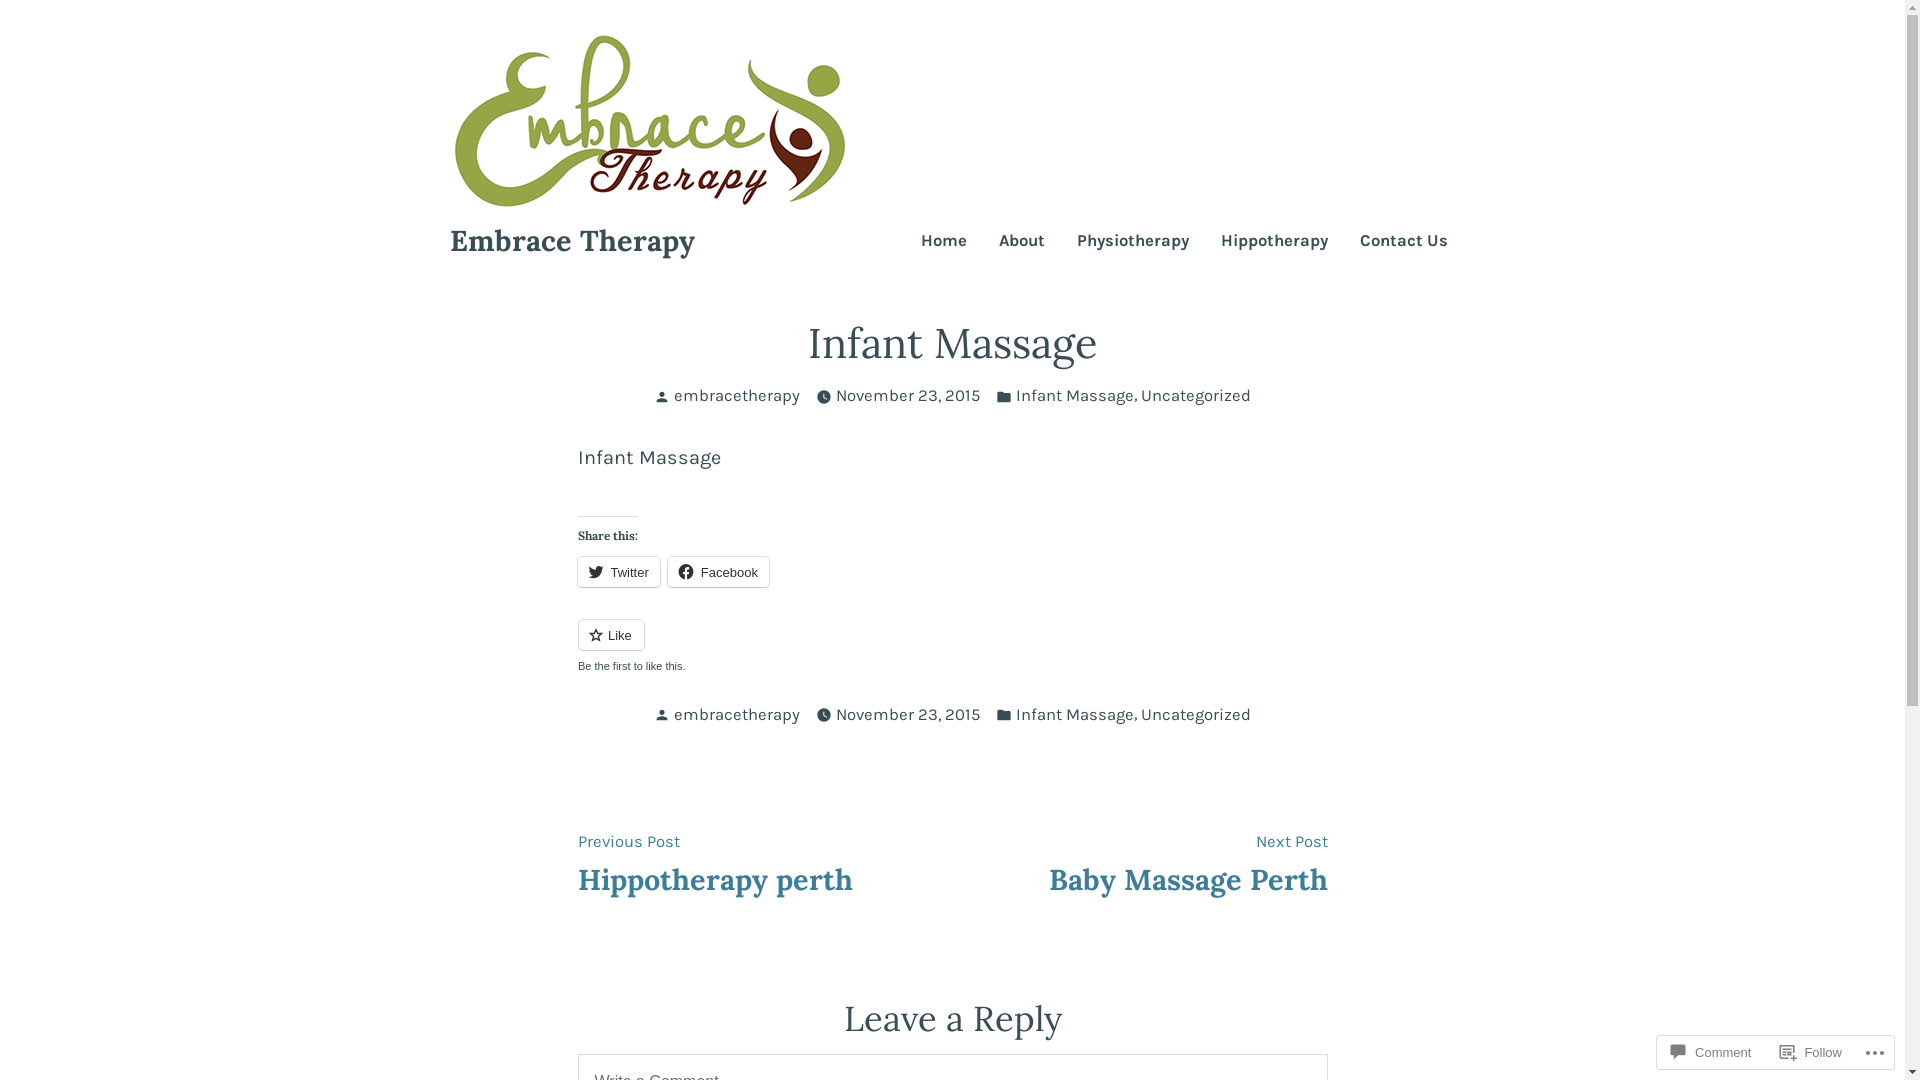 This screenshot has width=1920, height=1080. Describe the element at coordinates (1132, 242) in the screenshot. I see `Physiotherapy` at that location.